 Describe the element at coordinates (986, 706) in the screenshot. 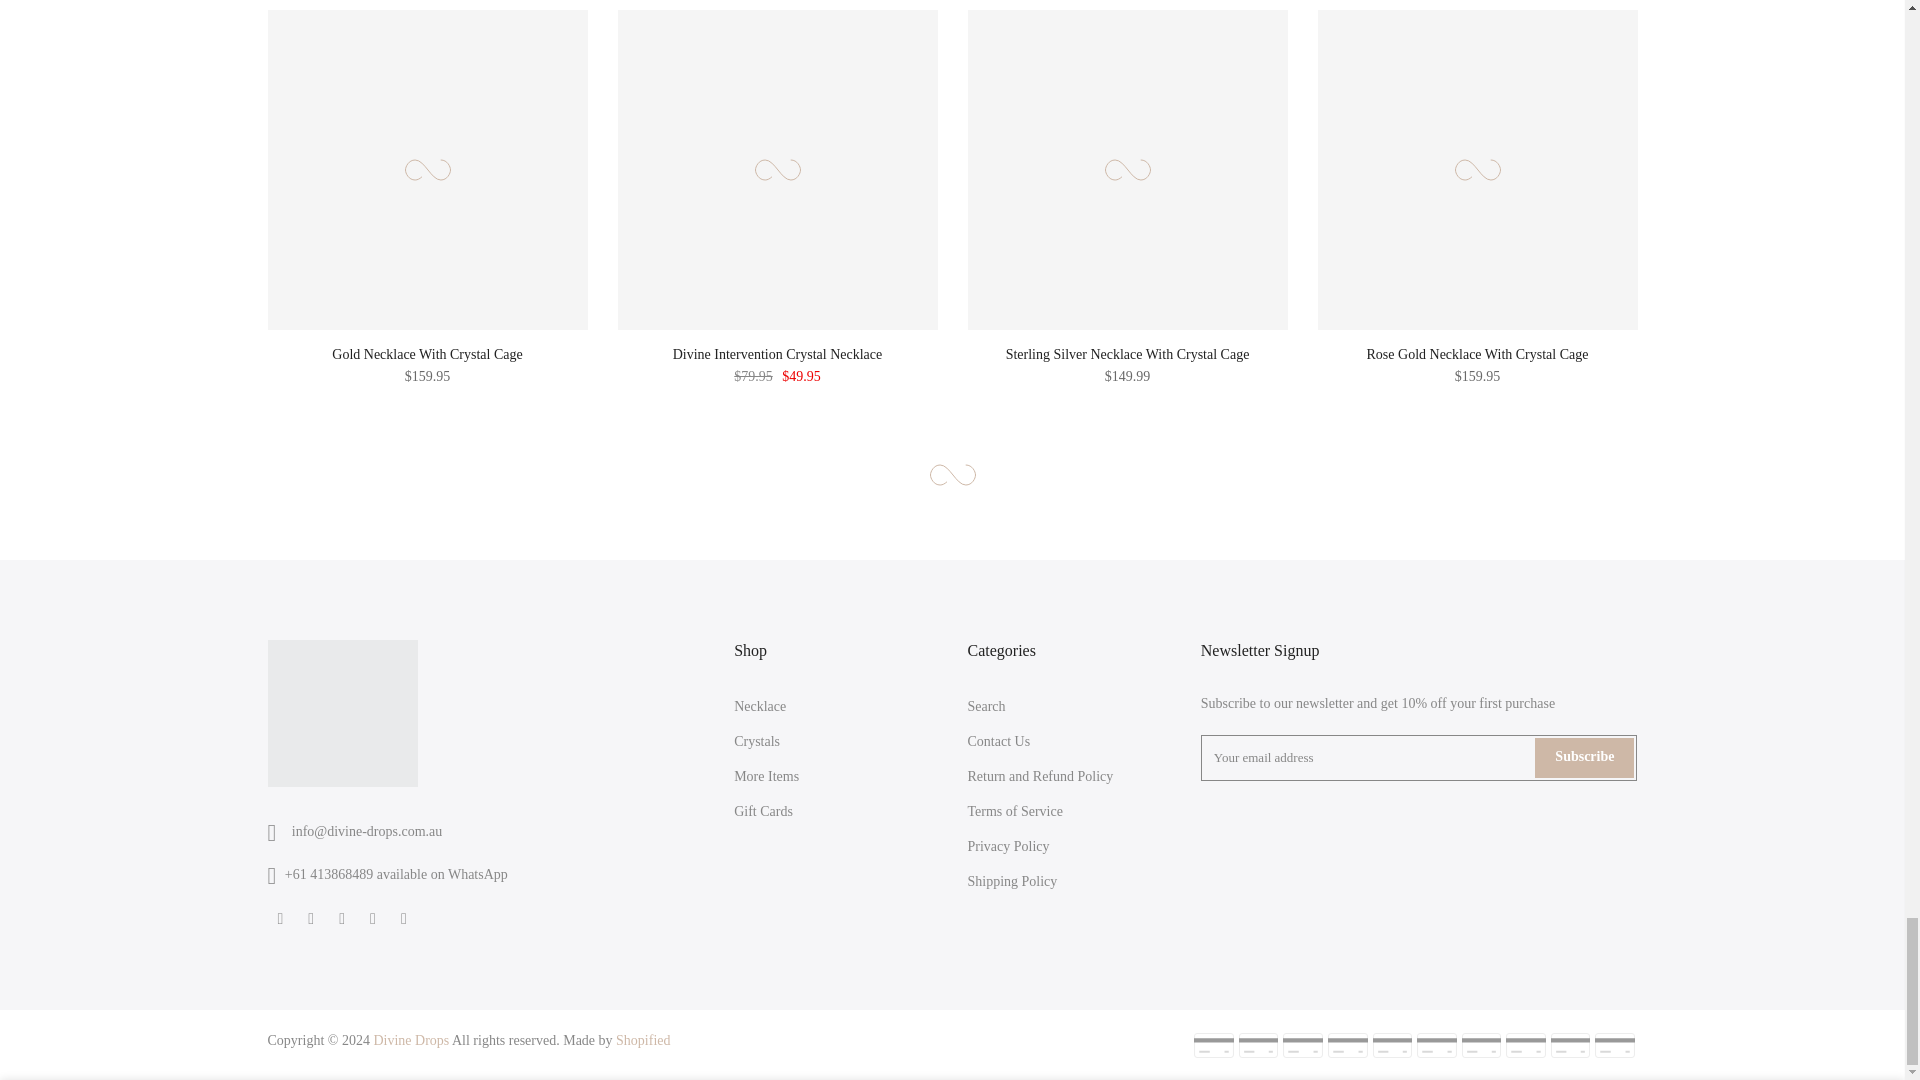

I see `Search` at that location.